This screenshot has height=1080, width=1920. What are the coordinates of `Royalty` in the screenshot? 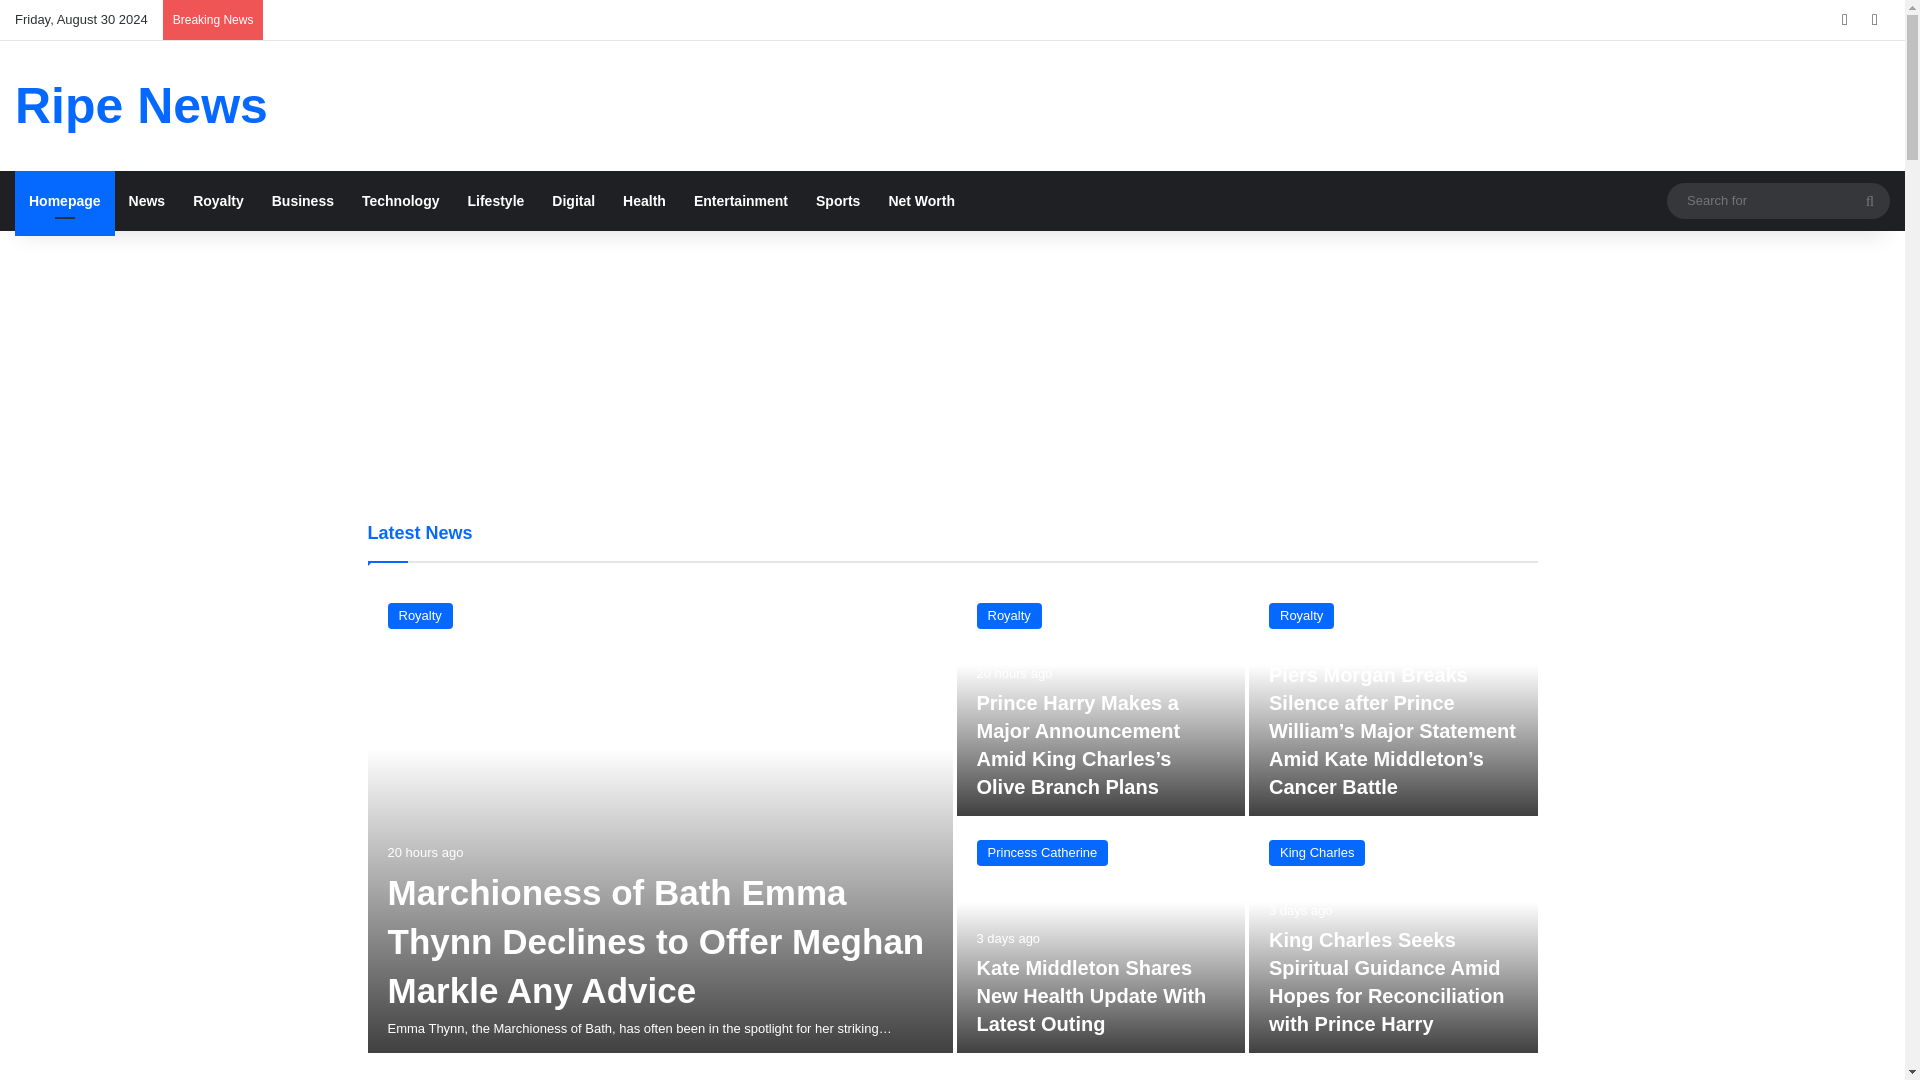 It's located at (1302, 615).